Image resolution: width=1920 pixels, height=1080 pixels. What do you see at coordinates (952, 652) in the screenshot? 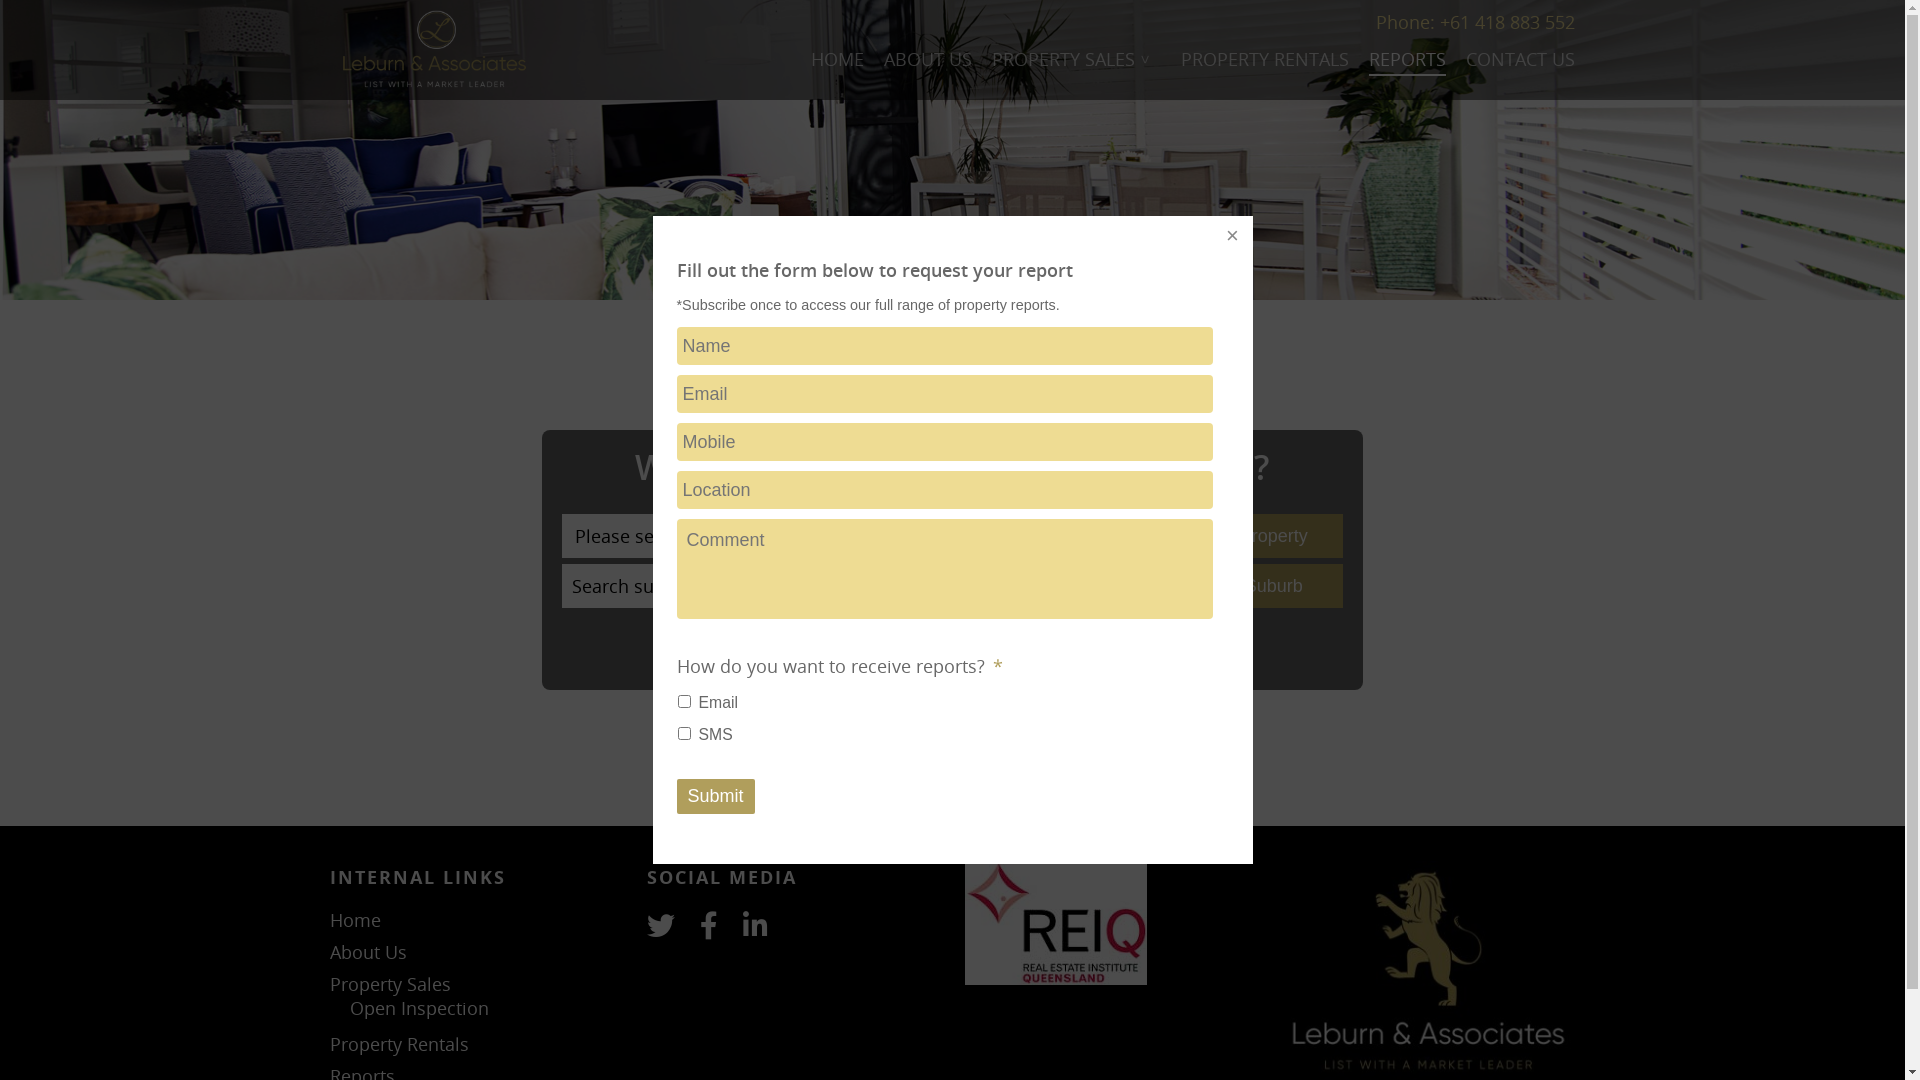
I see `Request a Building/Suburb Report Now` at bounding box center [952, 652].